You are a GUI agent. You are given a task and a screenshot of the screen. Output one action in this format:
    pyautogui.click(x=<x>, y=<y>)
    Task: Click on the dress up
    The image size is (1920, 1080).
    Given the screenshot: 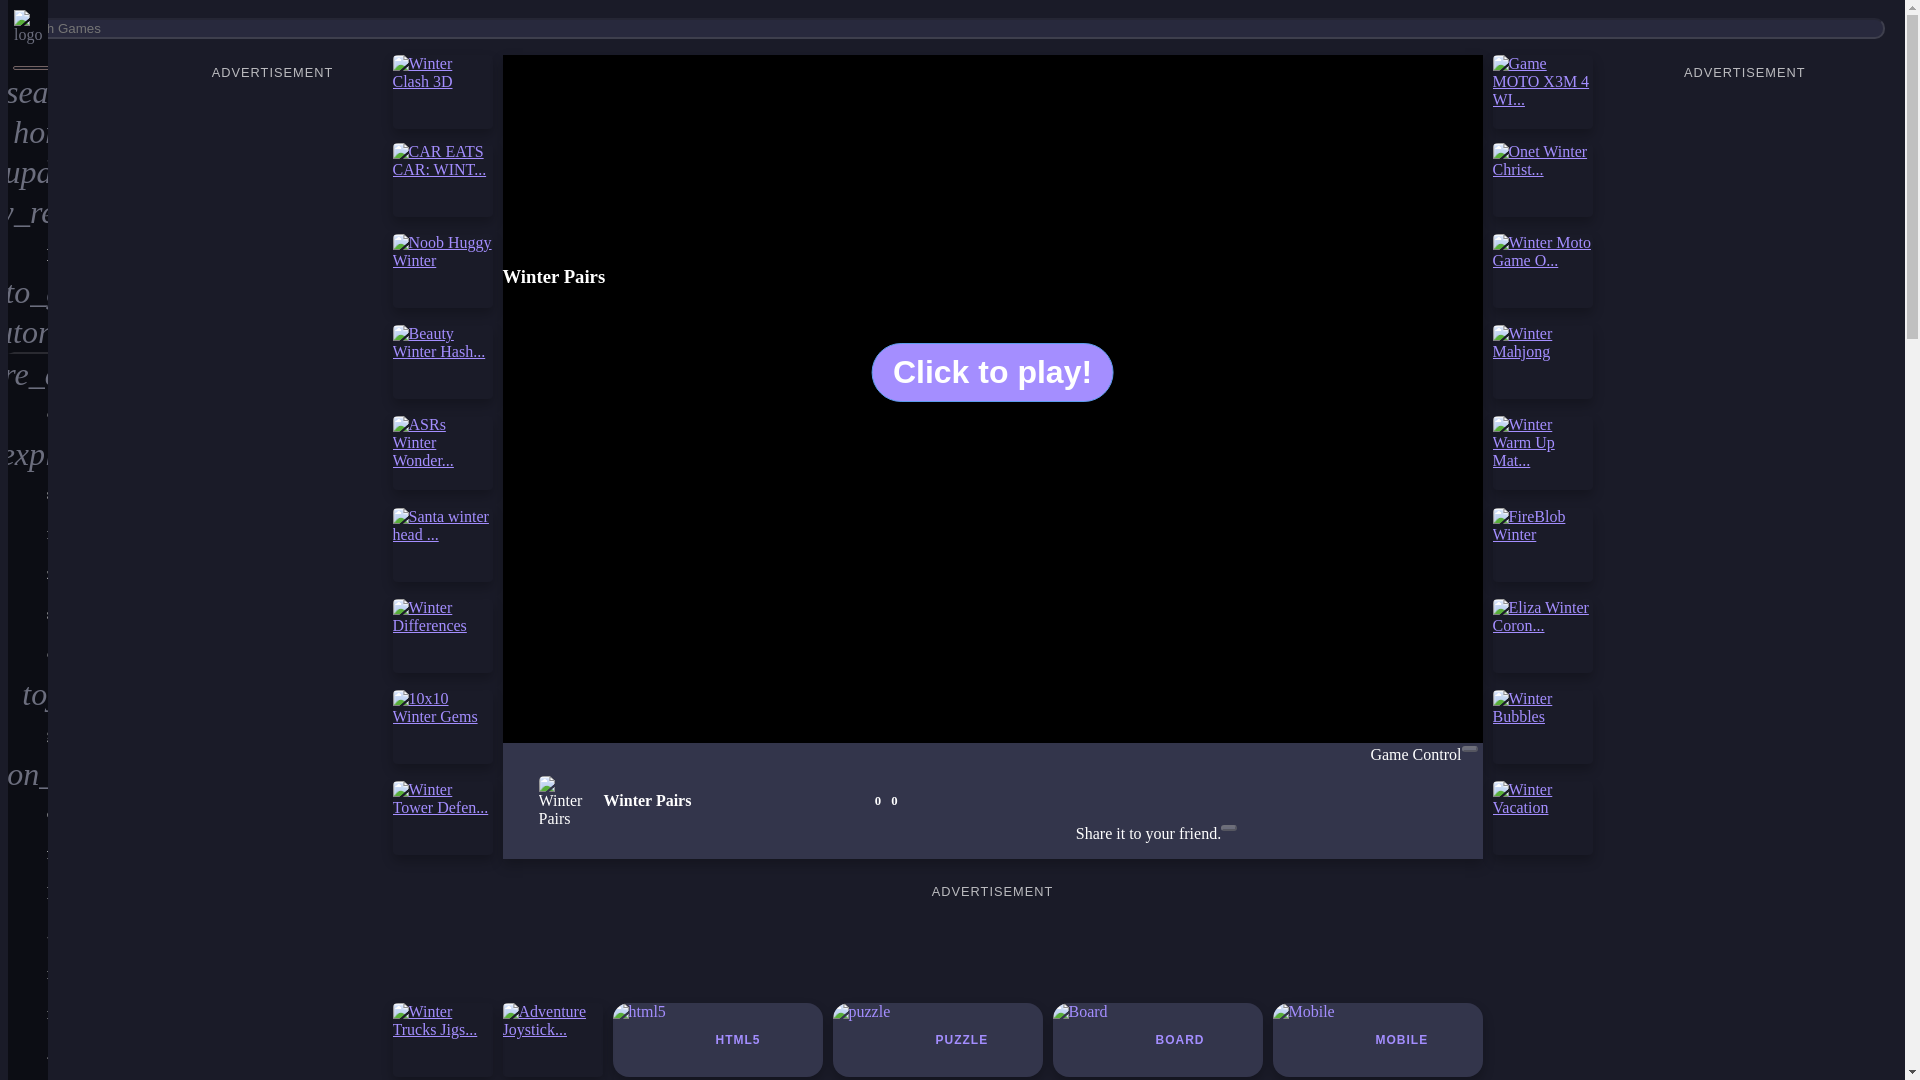 What is the action you would take?
    pyautogui.click(x=28, y=414)
    